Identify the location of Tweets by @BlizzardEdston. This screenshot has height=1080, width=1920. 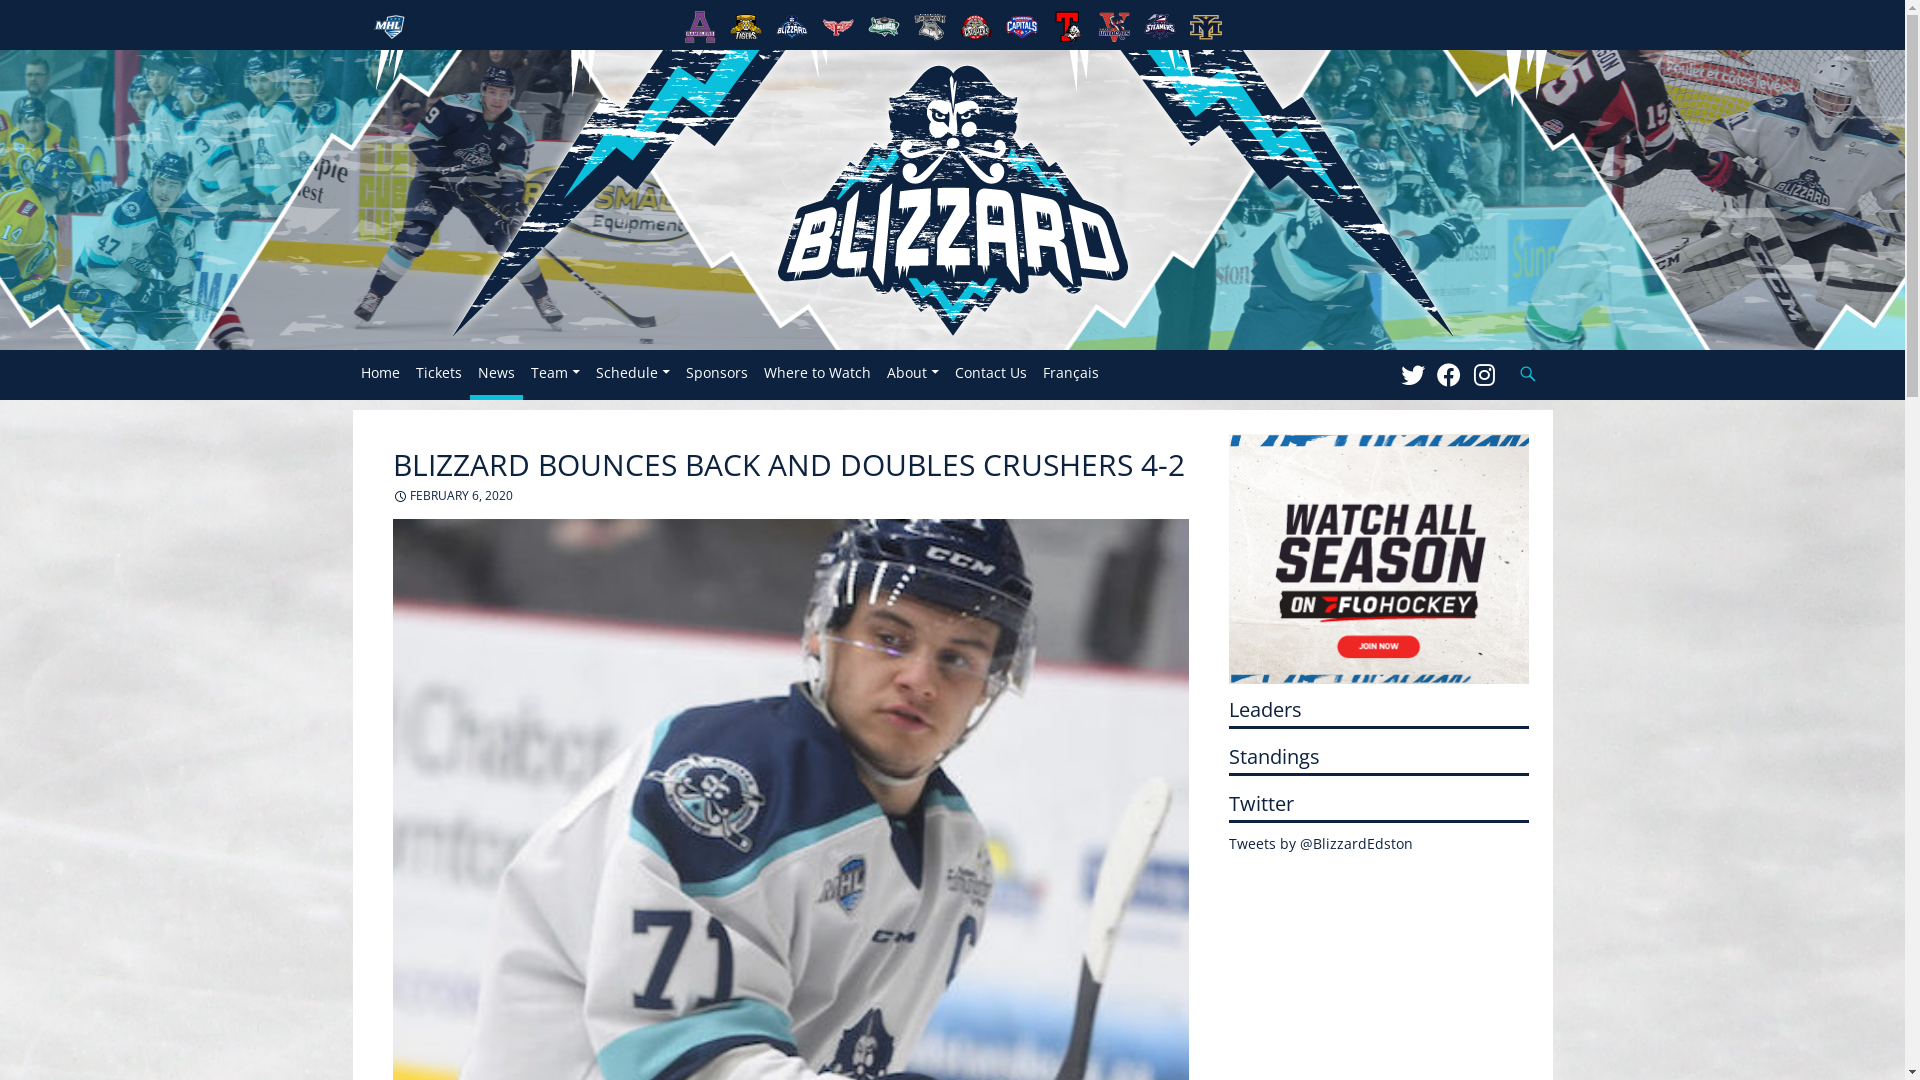
(1320, 844).